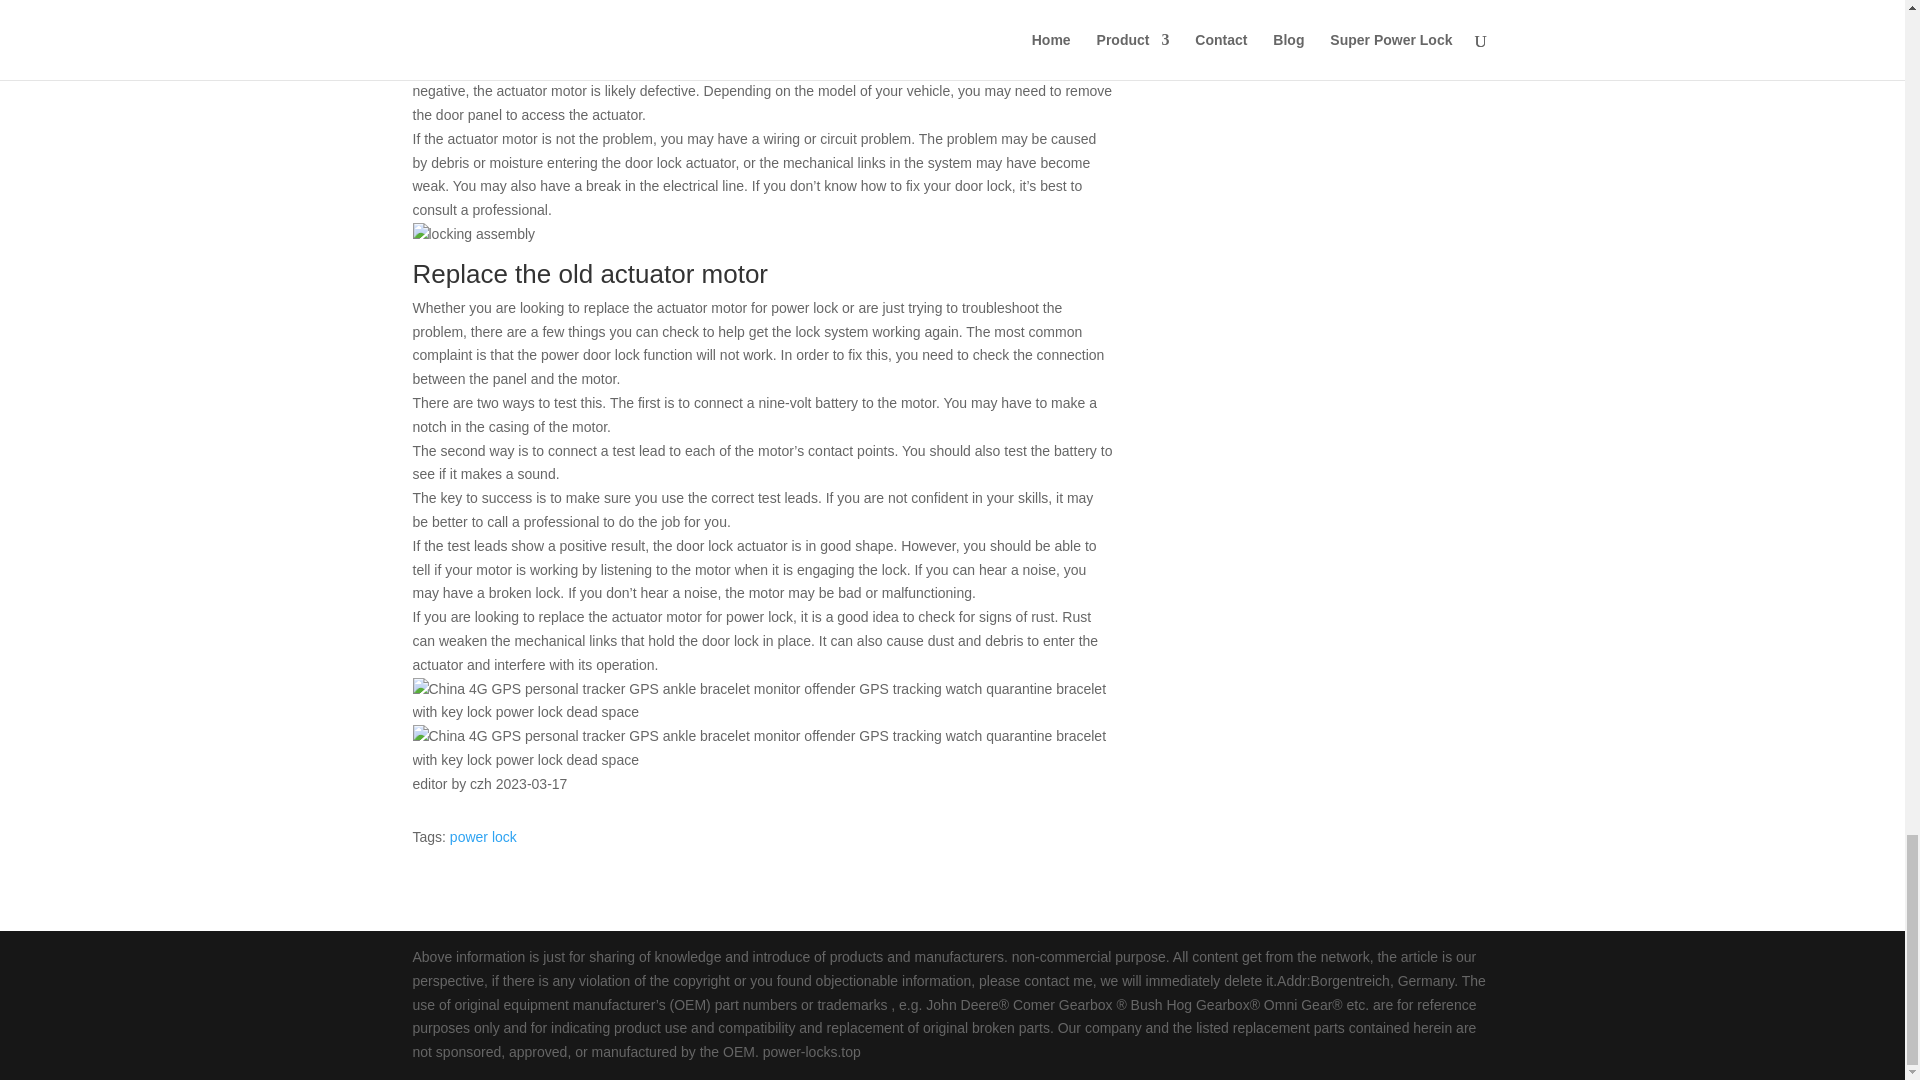 Image resolution: width=1920 pixels, height=1080 pixels. Describe the element at coordinates (482, 836) in the screenshot. I see `power lock` at that location.